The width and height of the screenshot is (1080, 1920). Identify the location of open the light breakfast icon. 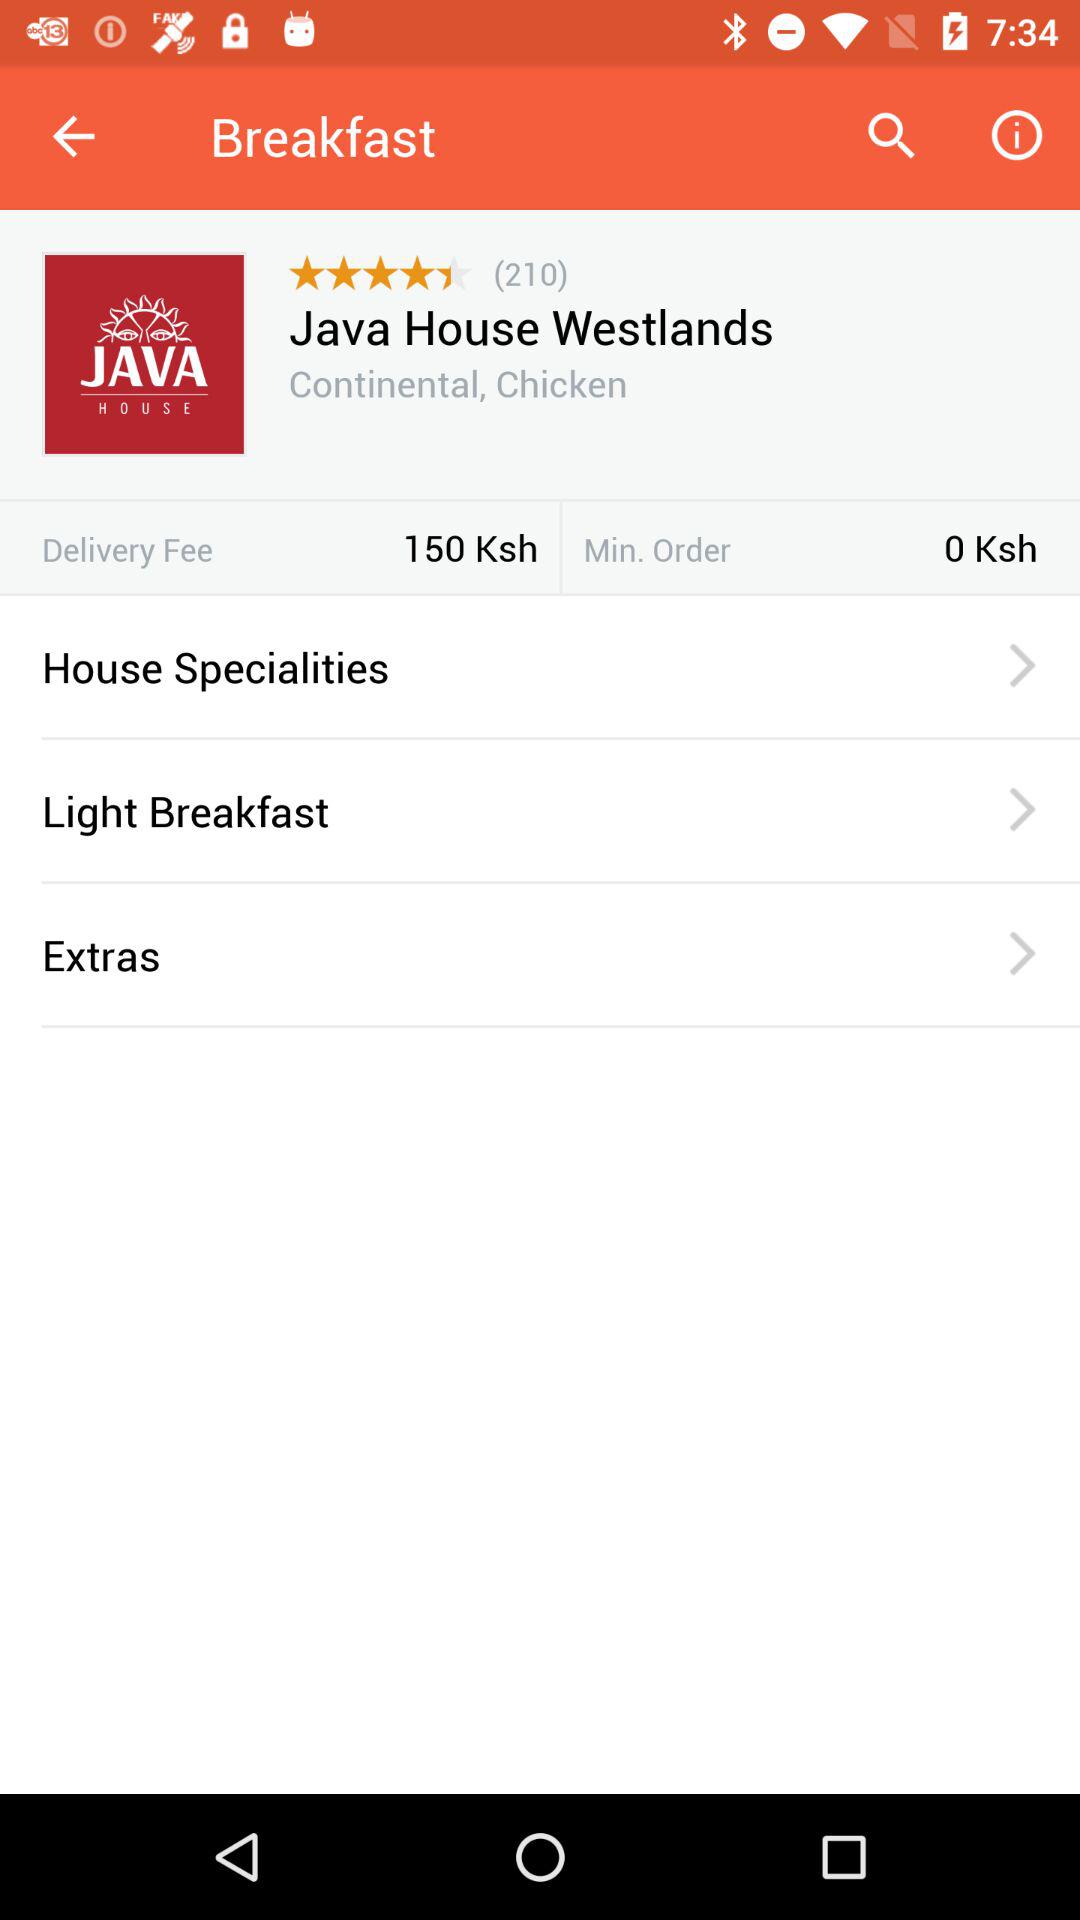
(482, 810).